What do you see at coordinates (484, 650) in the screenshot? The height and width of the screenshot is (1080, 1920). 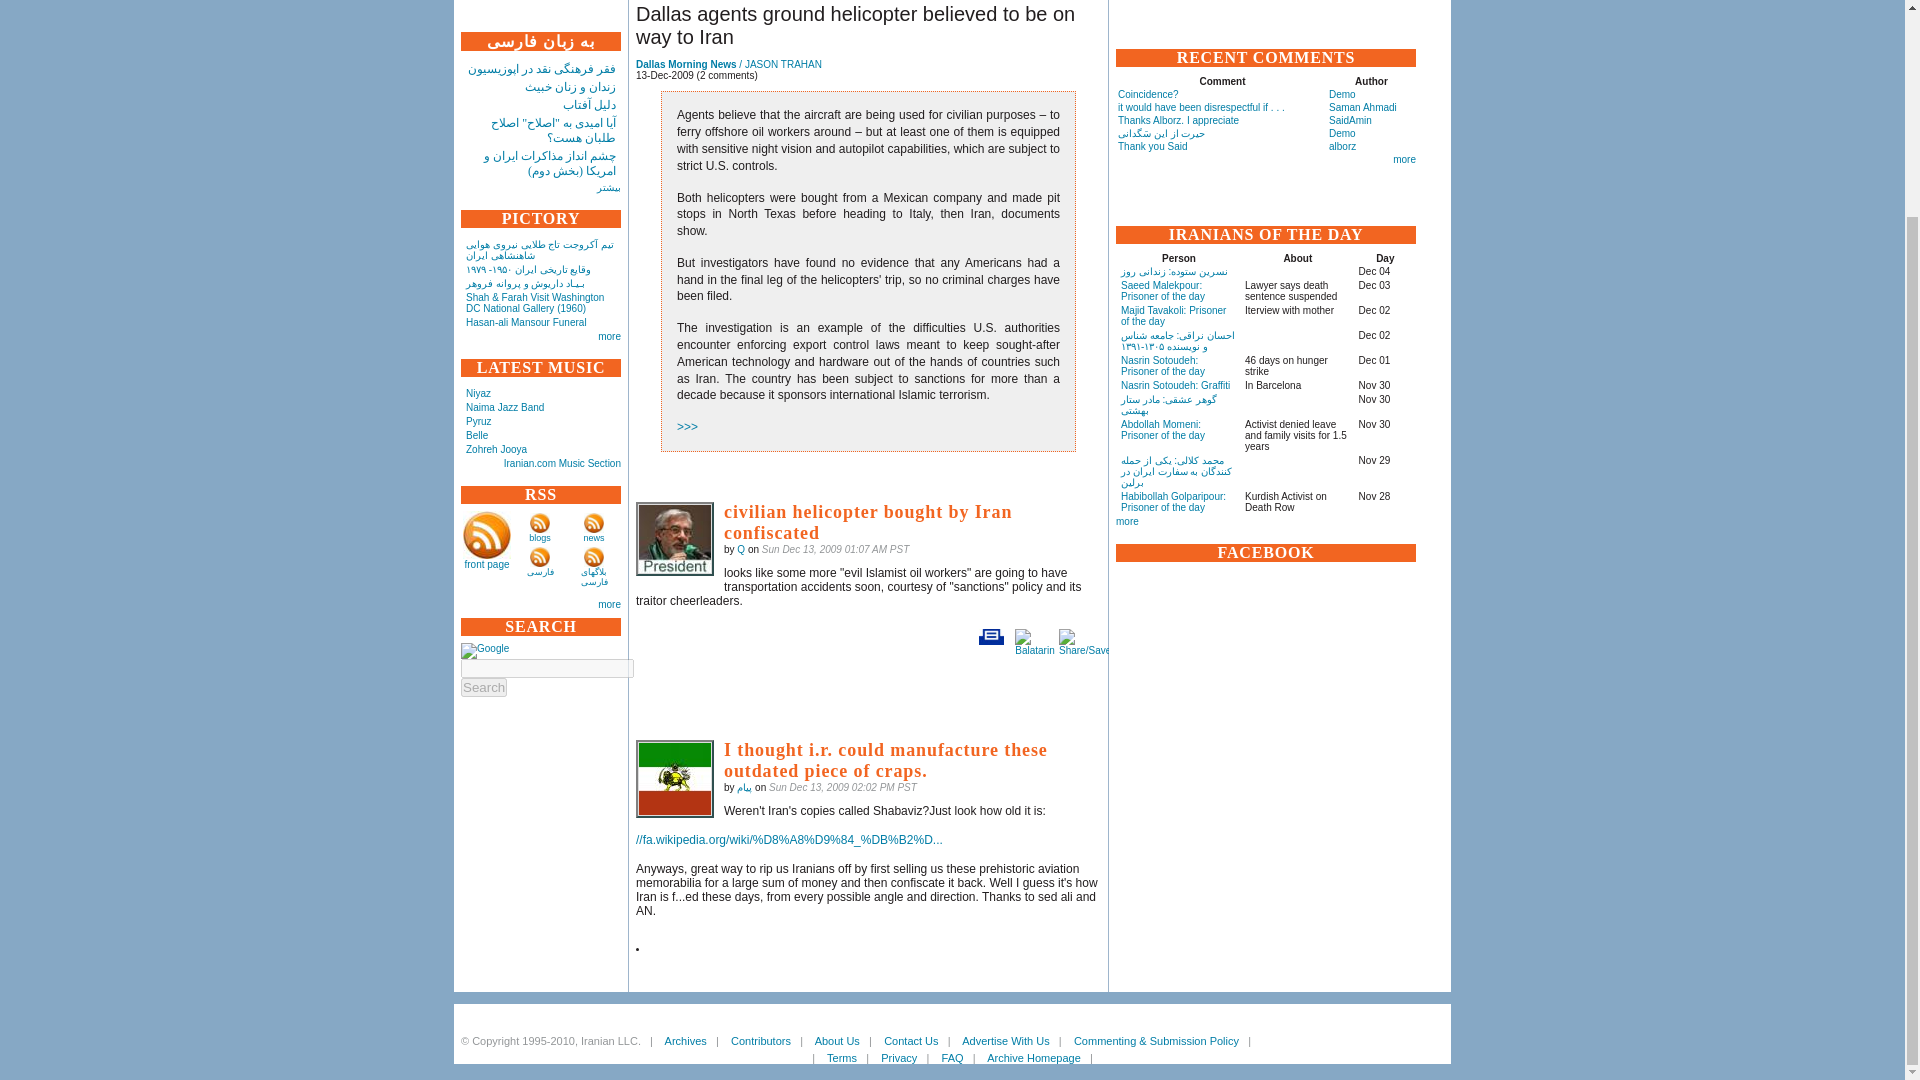 I see `Google` at bounding box center [484, 650].